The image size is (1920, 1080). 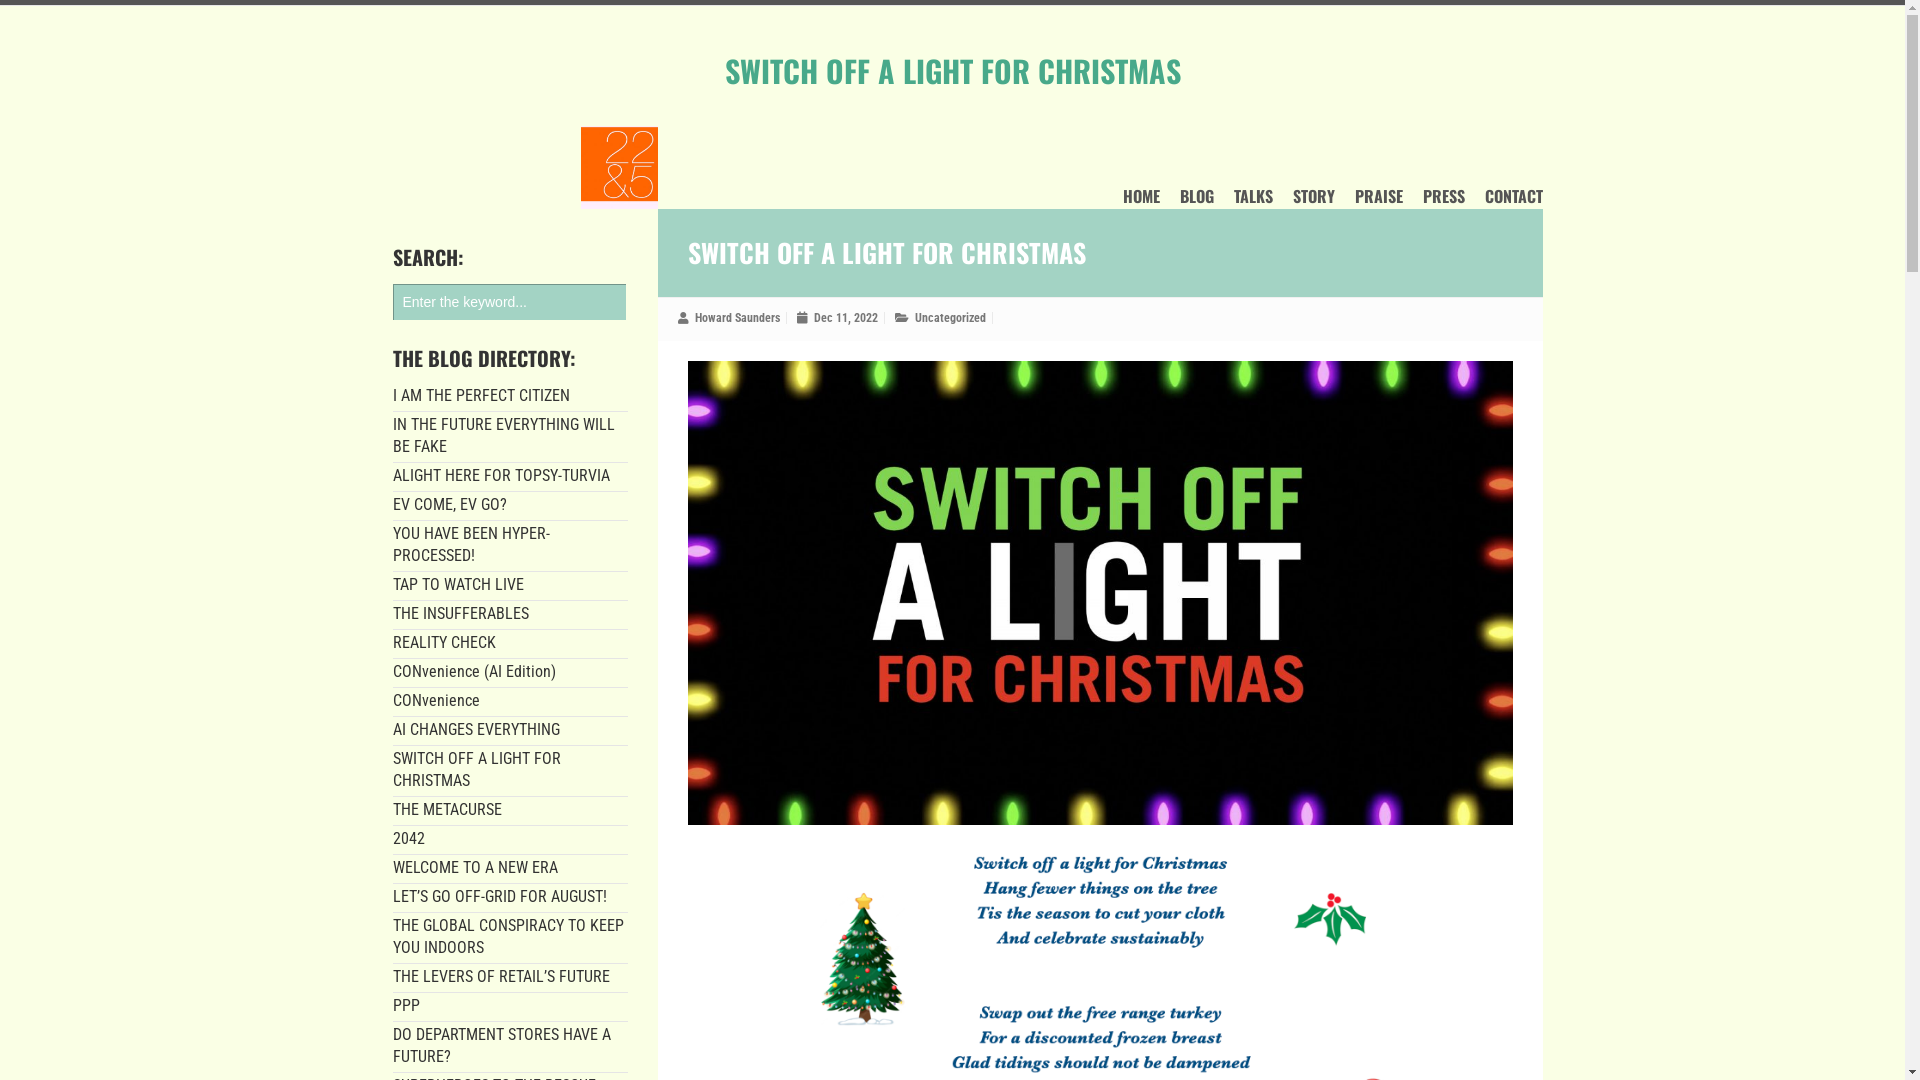 I want to click on YOU HAVE BEEN HYPER-PROCESSED!, so click(x=470, y=544).